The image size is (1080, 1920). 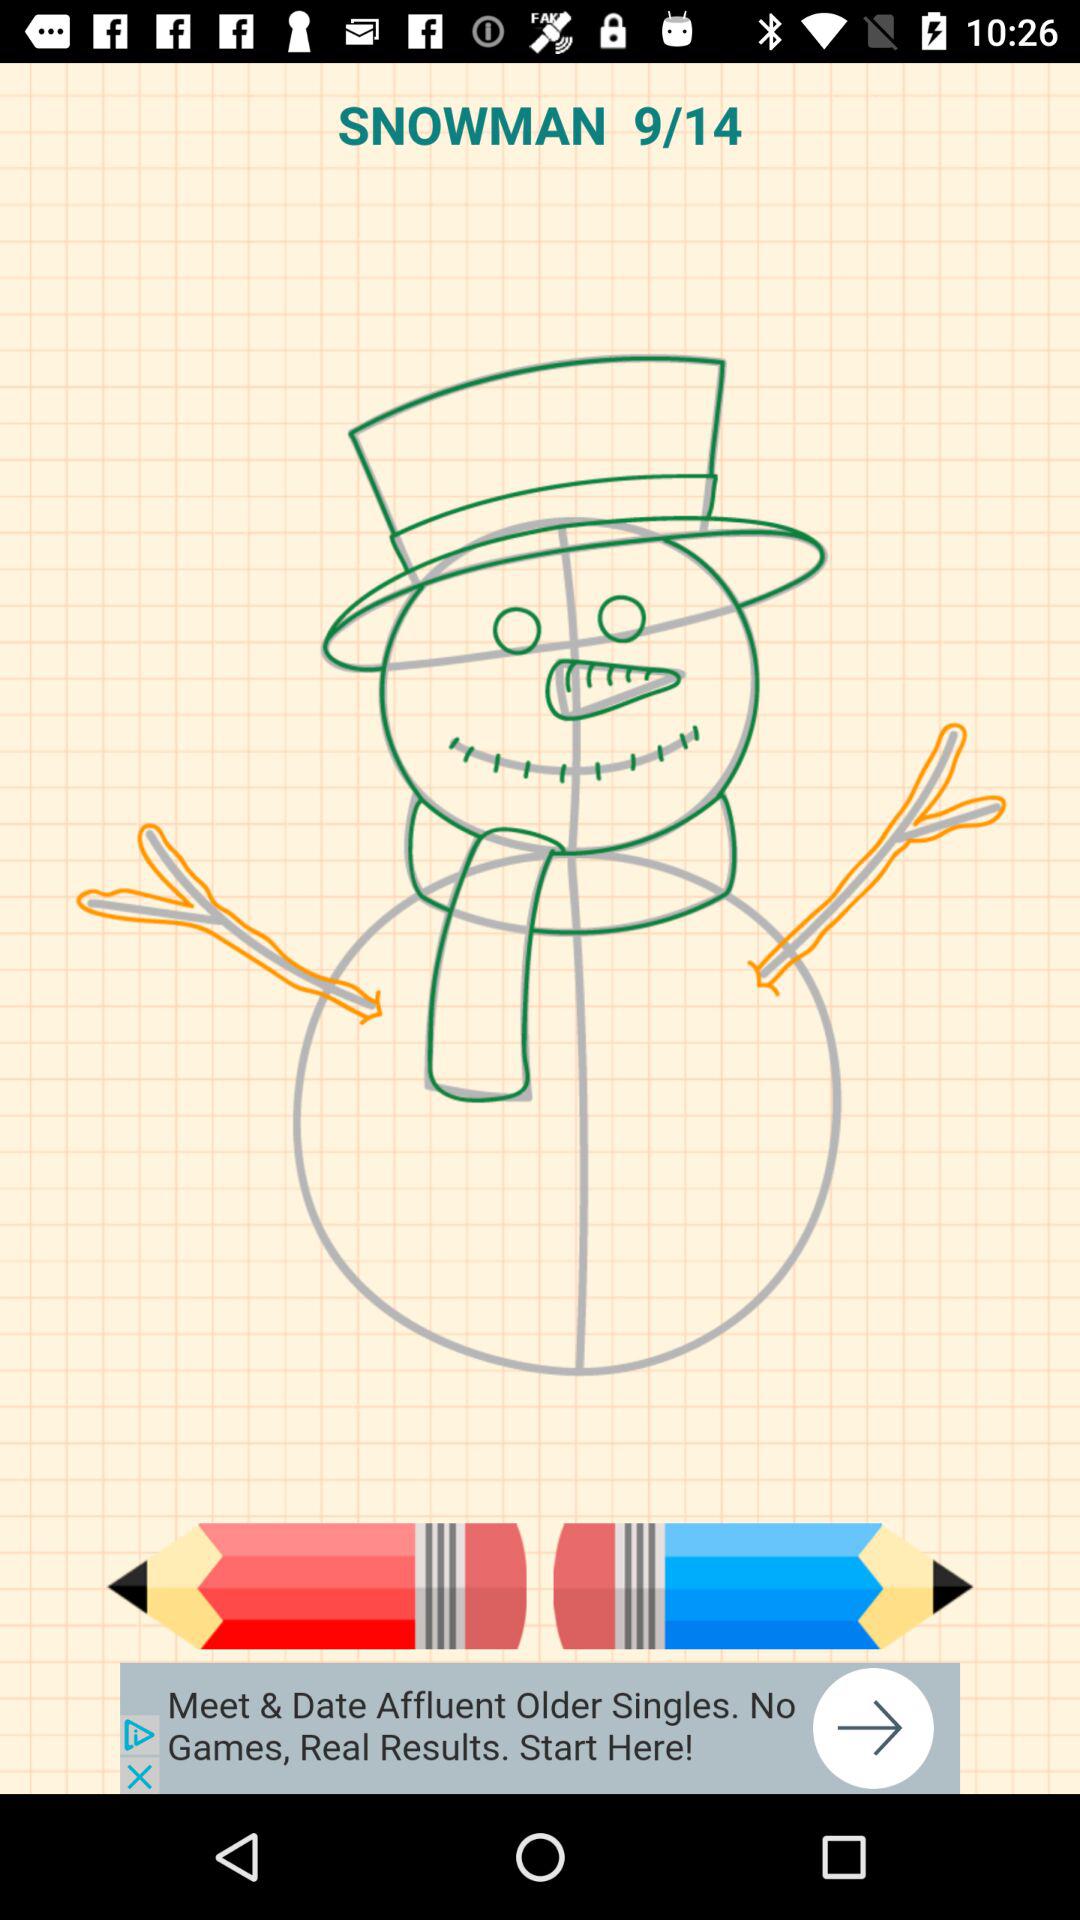 What do you see at coordinates (316, 1586) in the screenshot?
I see `go to previous button` at bounding box center [316, 1586].